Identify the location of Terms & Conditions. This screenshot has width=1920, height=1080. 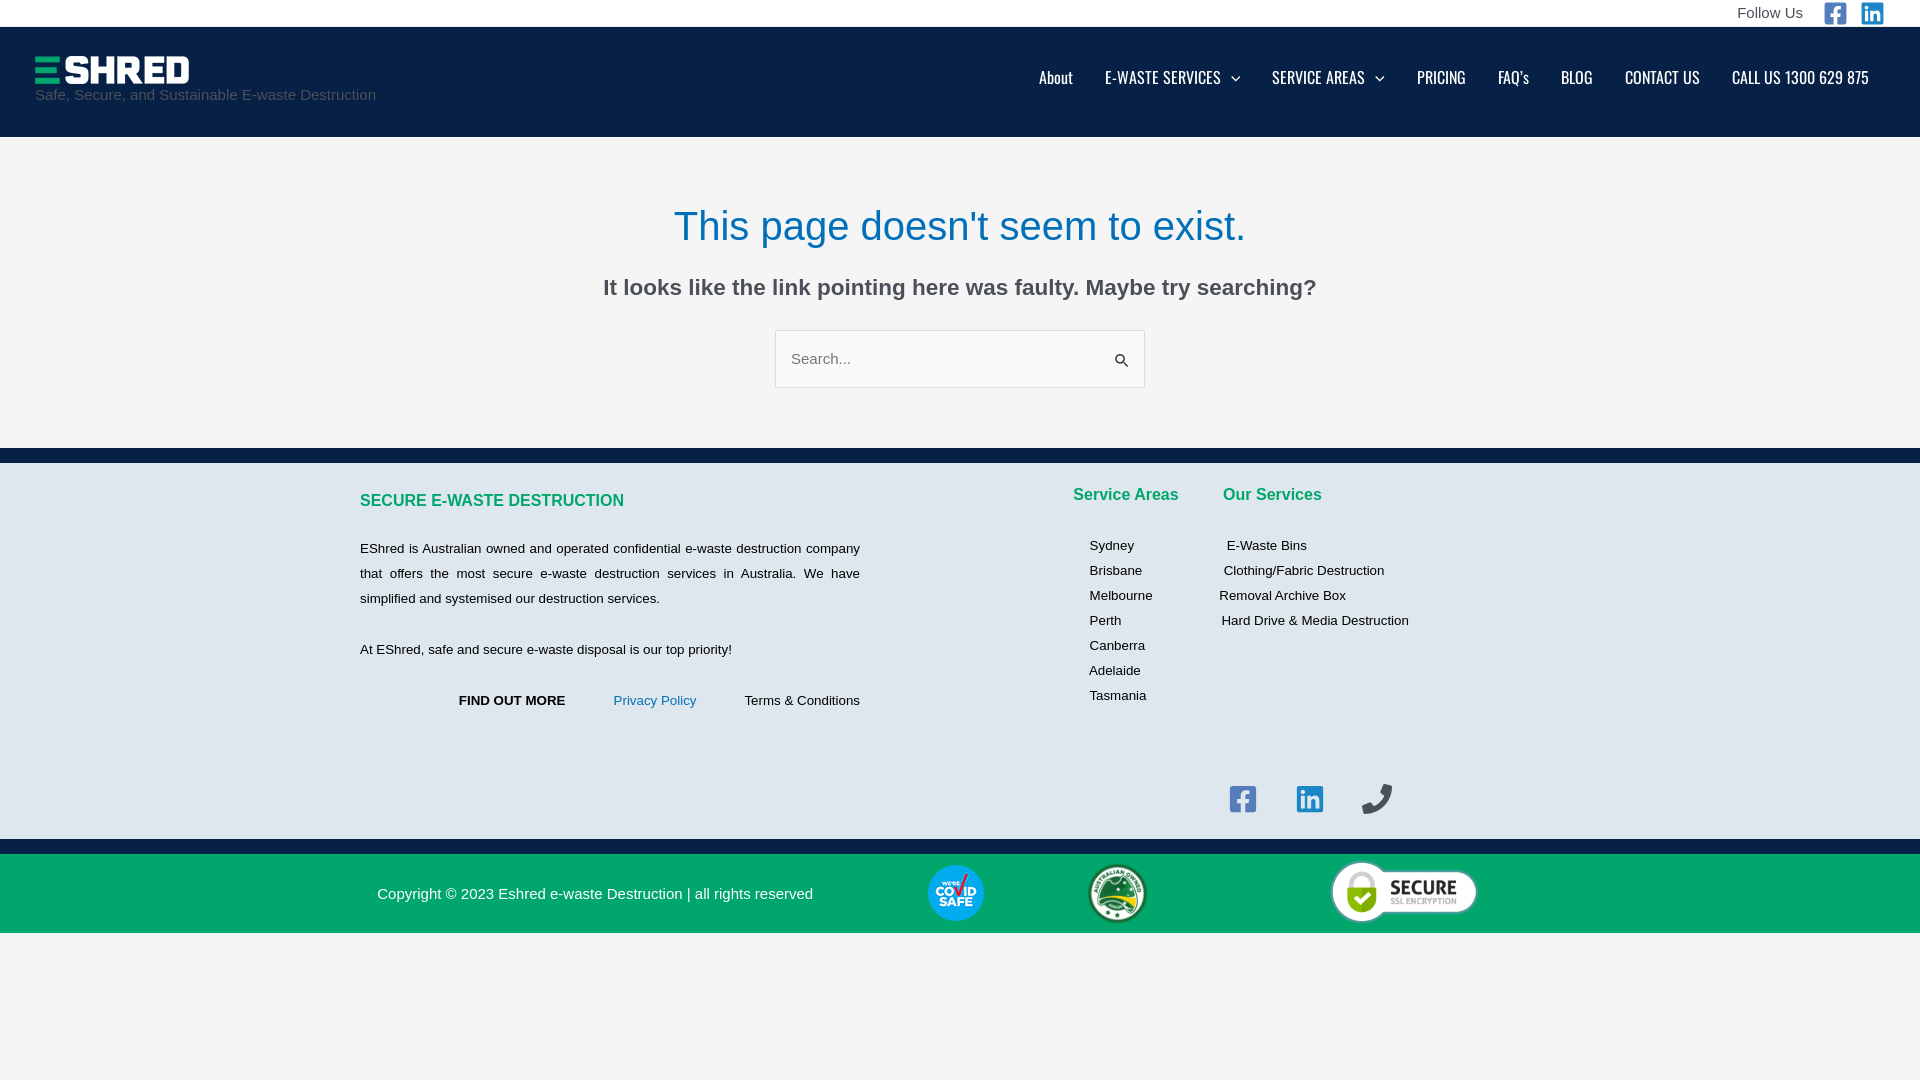
(802, 700).